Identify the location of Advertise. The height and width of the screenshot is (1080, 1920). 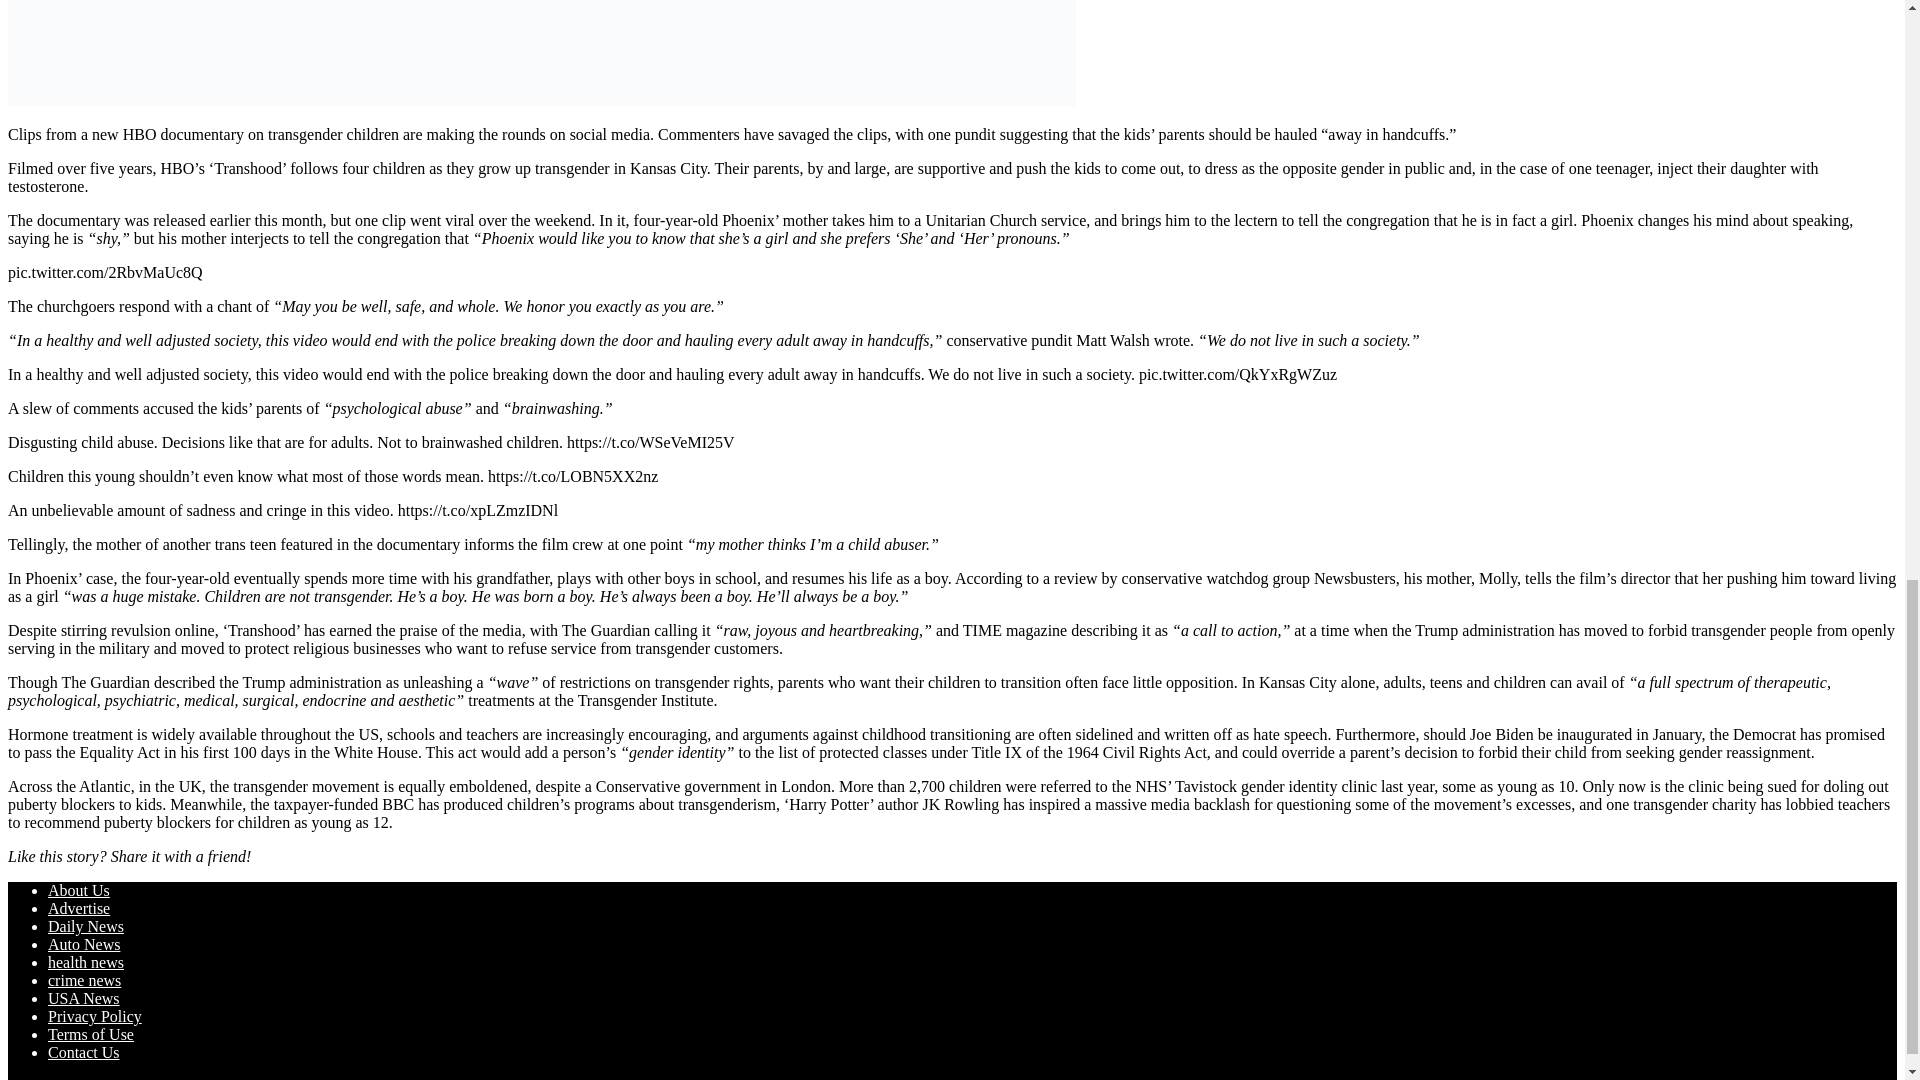
(78, 908).